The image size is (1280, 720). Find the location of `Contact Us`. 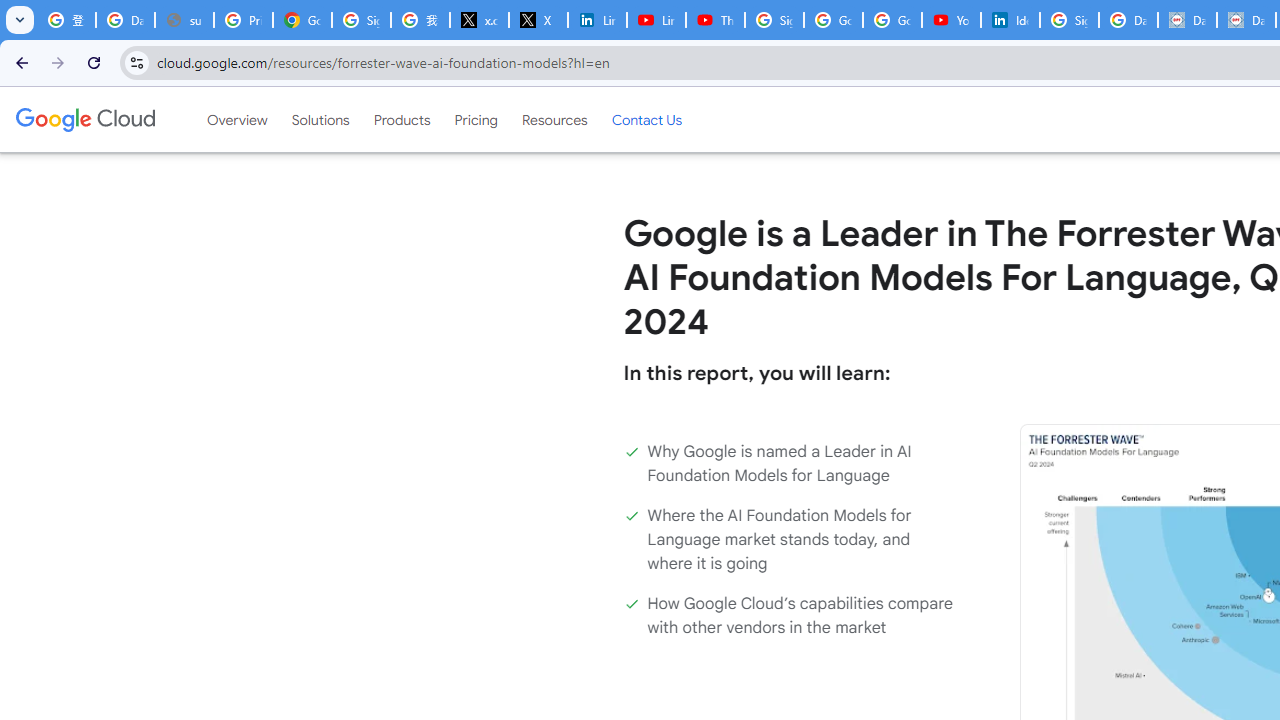

Contact Us is located at coordinates (646, 119).